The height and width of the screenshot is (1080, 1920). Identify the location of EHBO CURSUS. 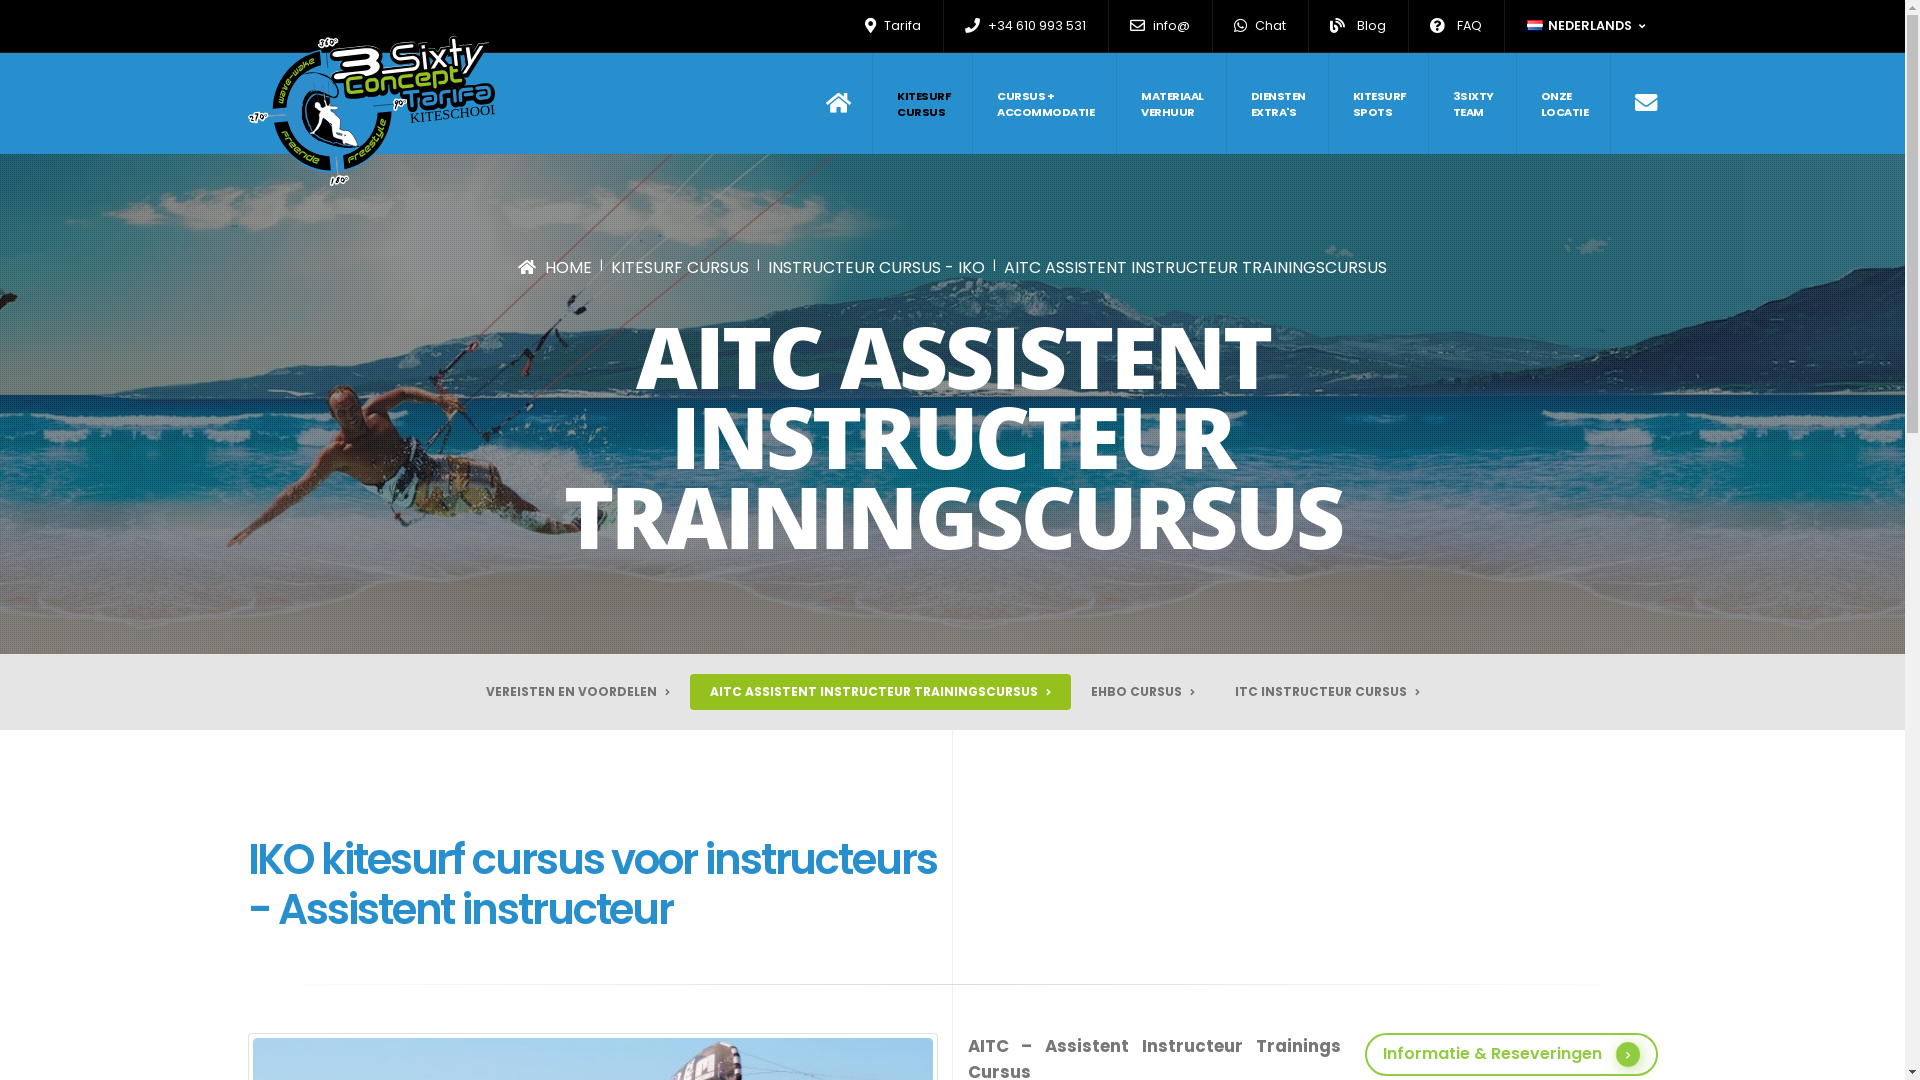
(1142, 692).